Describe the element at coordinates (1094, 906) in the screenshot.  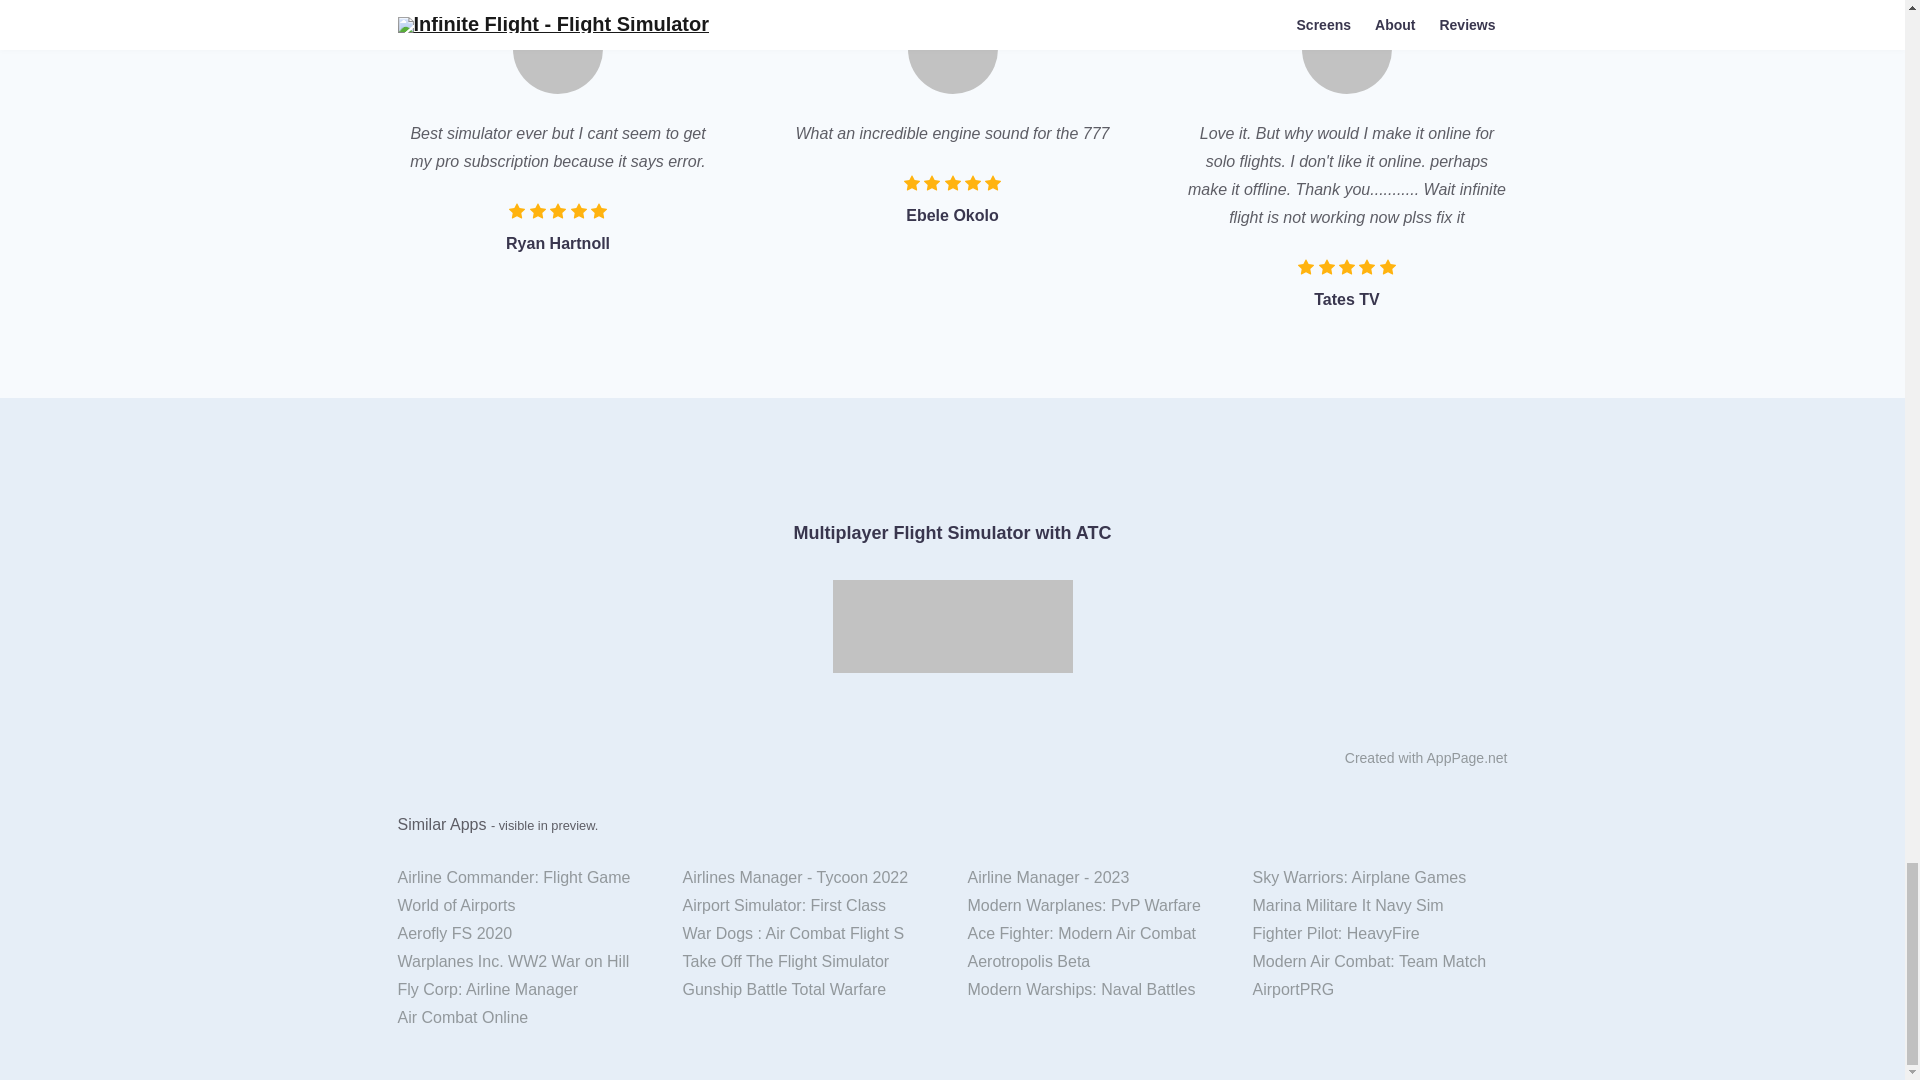
I see `Modern Warplanes: PvP Warfare` at that location.